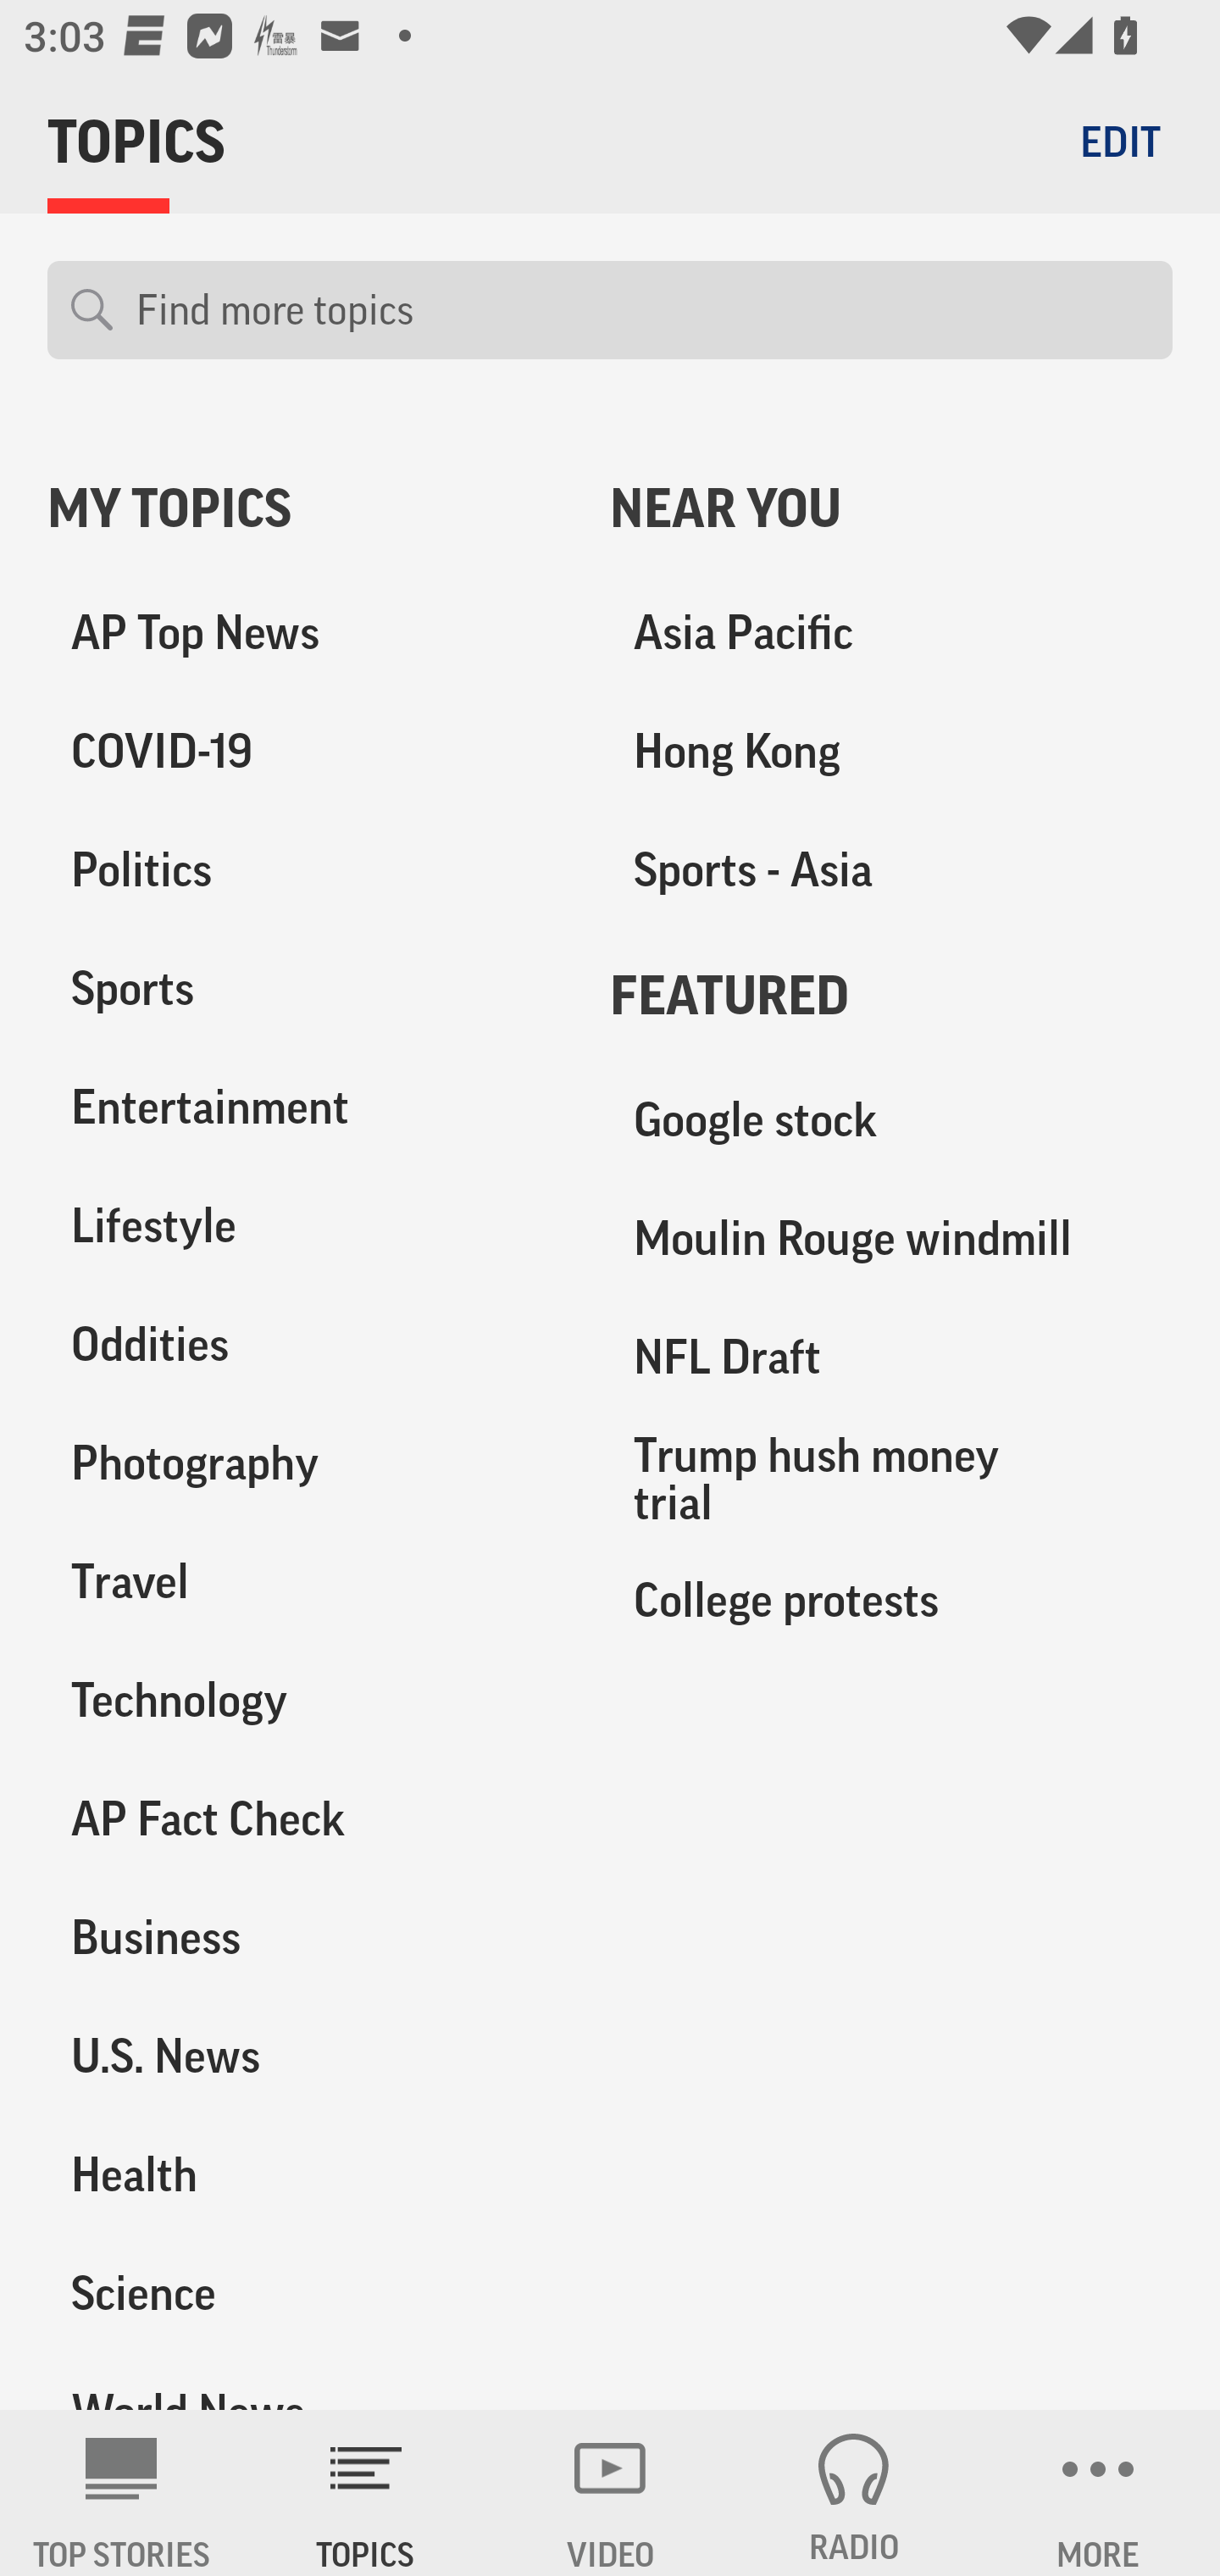 This screenshot has width=1220, height=2576. Describe the element at coordinates (305, 633) in the screenshot. I see `AP Top News` at that location.